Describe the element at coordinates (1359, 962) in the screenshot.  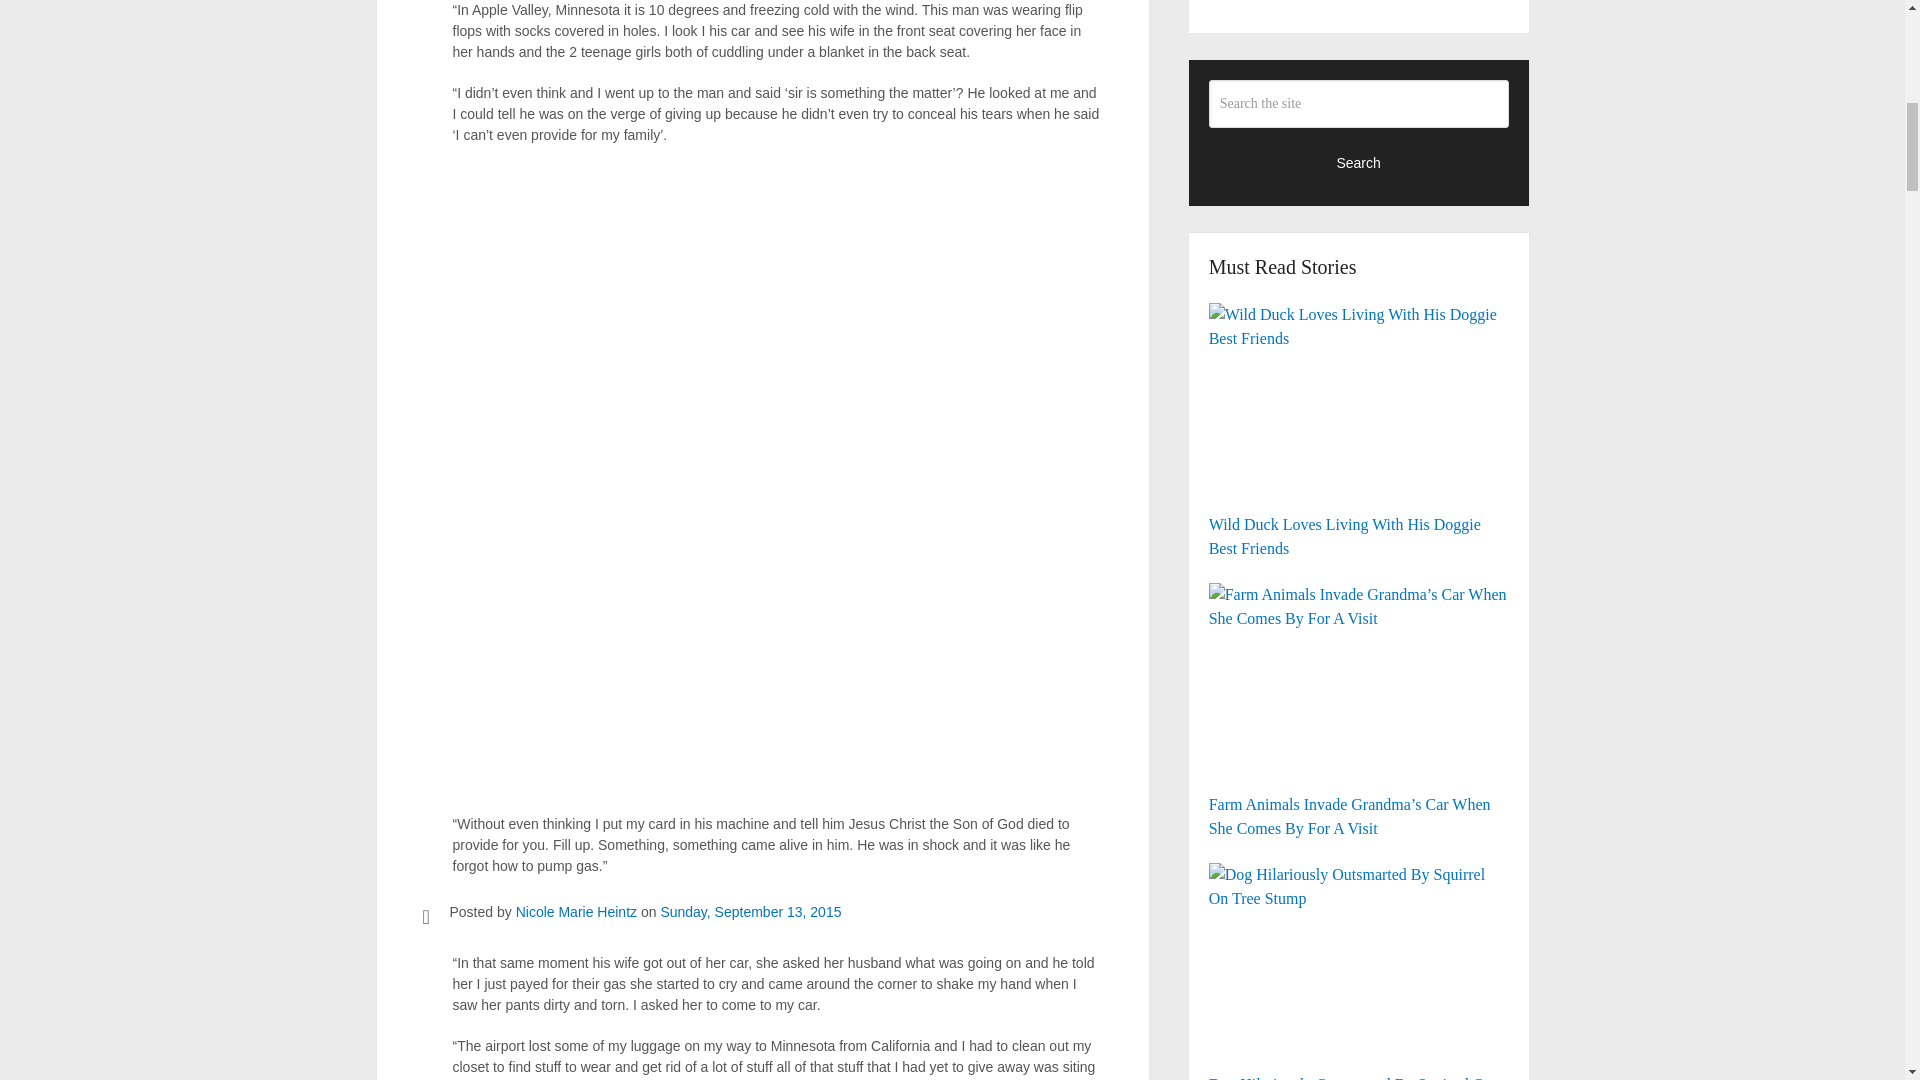
I see `Dog Hilariously Outsmarted By Squirrel On Tree Stump` at that location.